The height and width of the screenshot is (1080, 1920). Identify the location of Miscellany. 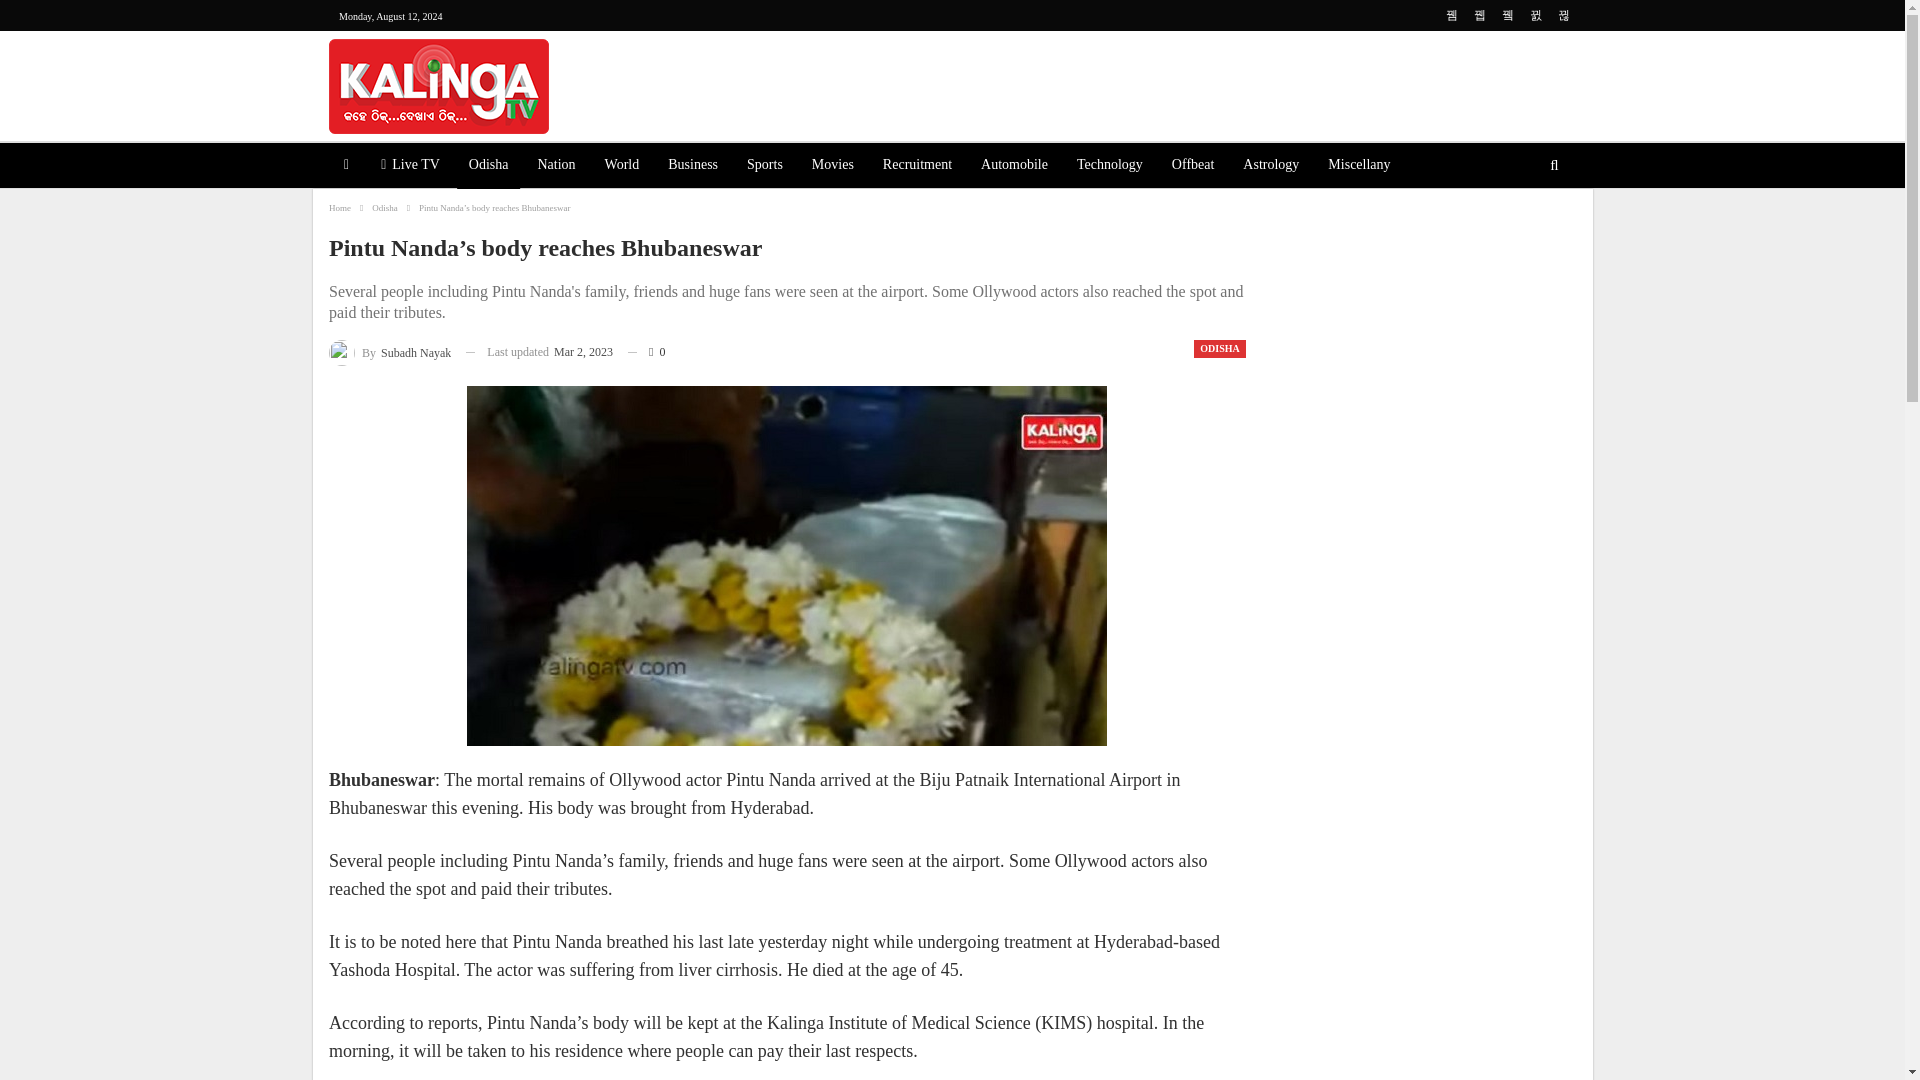
(1358, 166).